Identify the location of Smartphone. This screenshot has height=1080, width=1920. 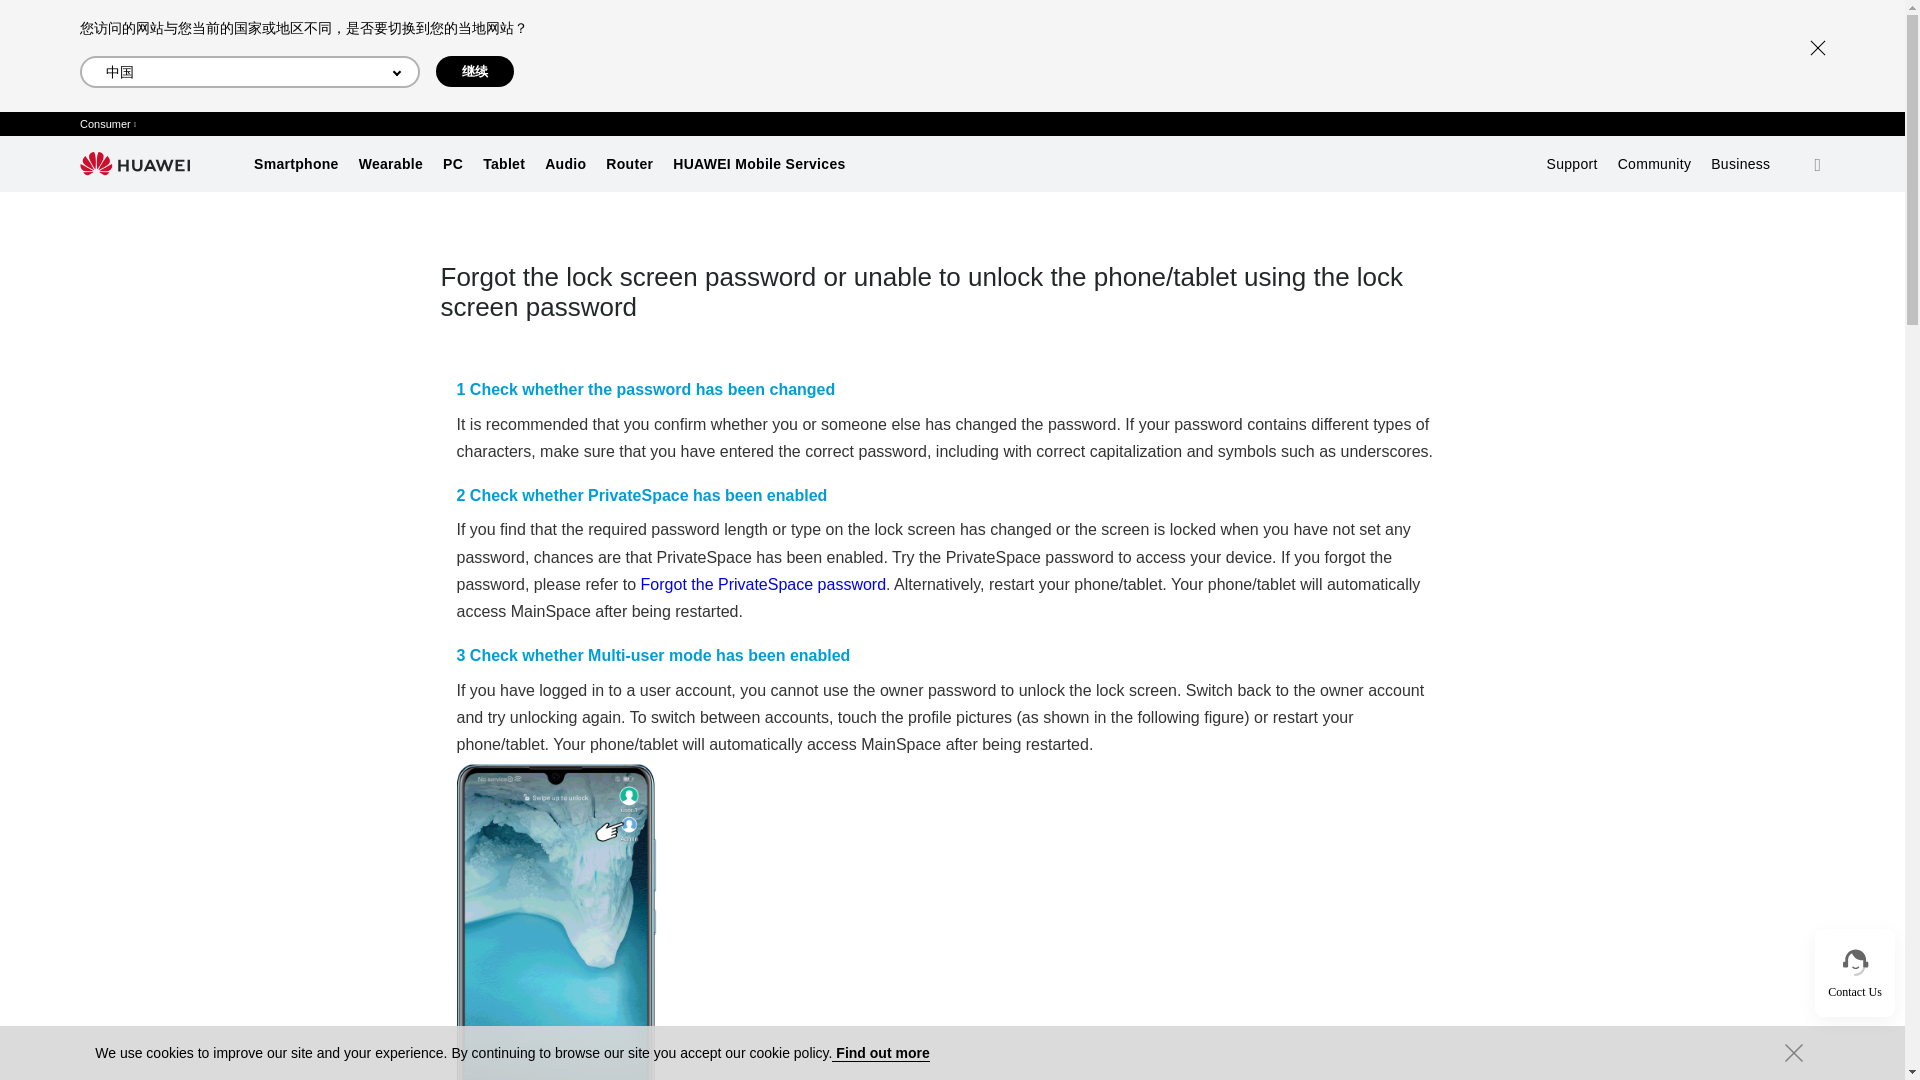
(296, 164).